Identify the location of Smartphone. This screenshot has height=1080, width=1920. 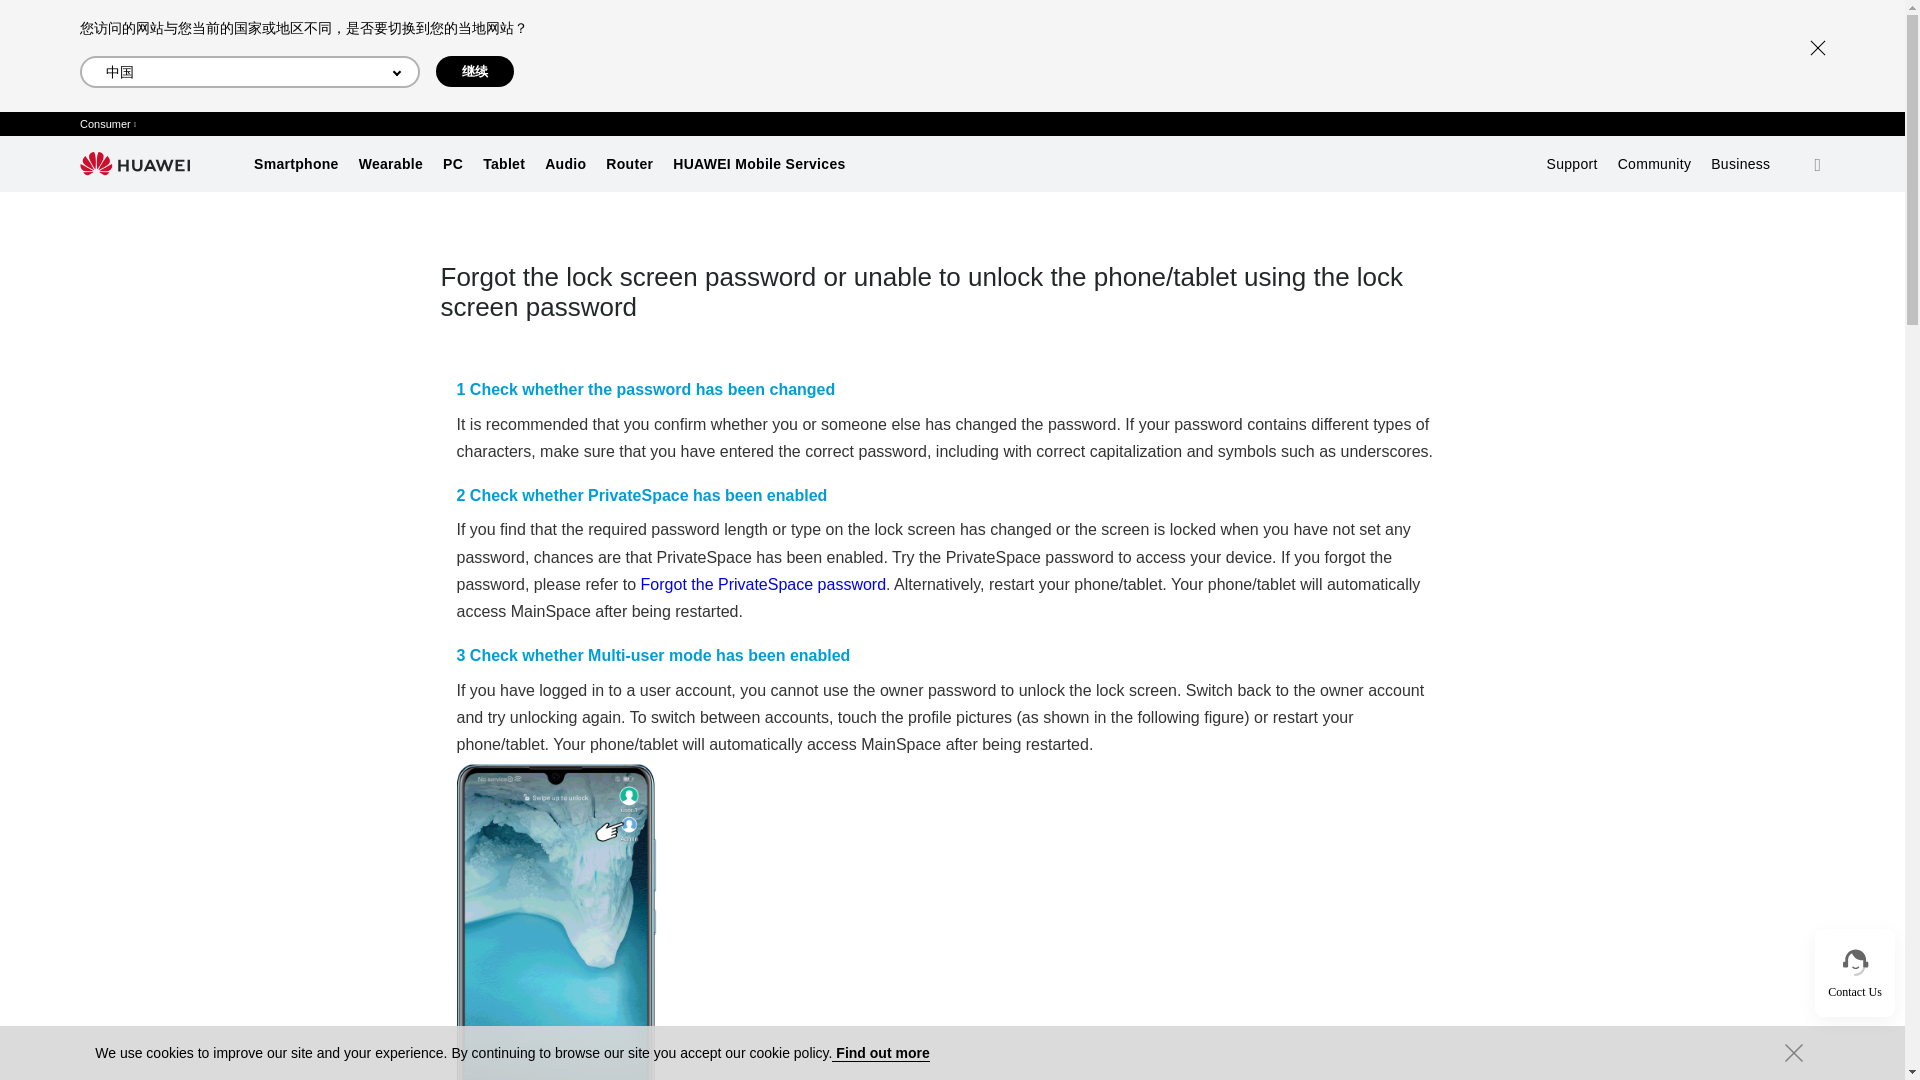
(296, 164).